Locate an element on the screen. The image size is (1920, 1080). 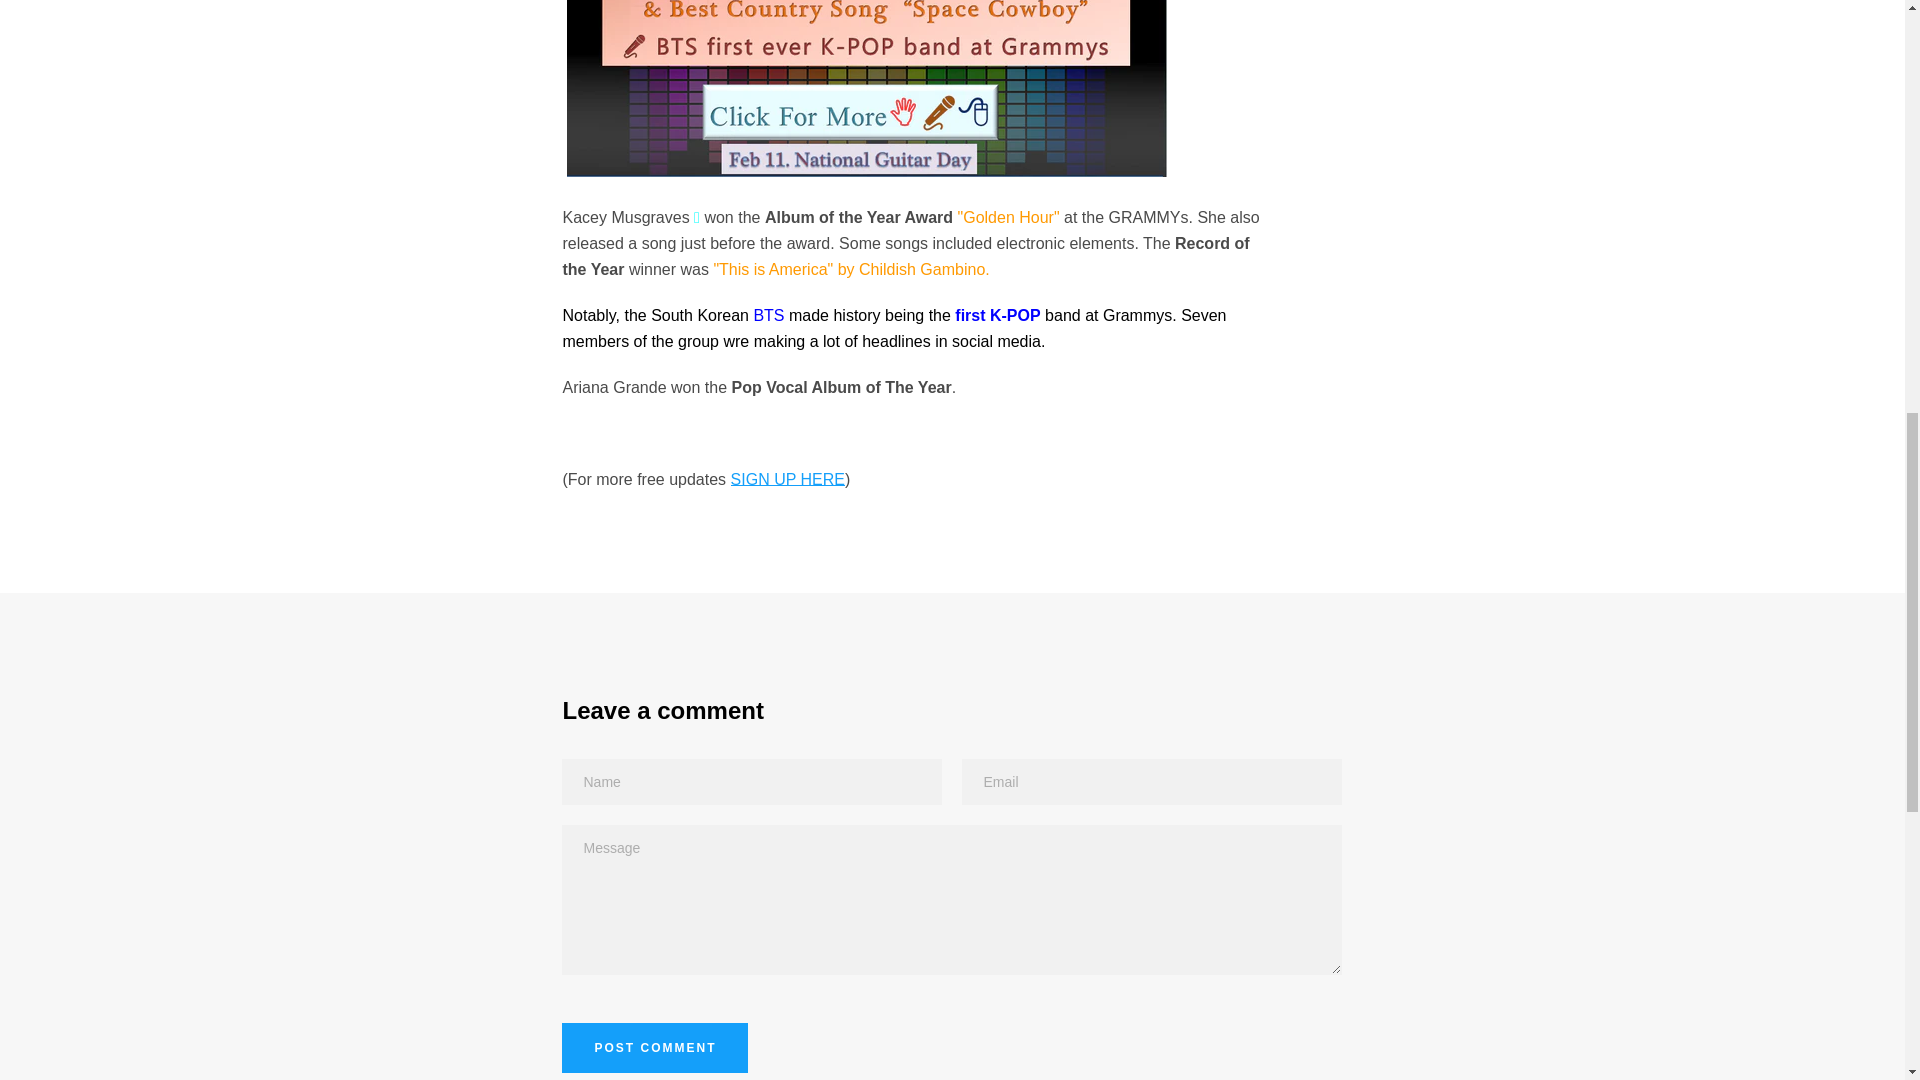
Sign up for free is located at coordinates (788, 479).